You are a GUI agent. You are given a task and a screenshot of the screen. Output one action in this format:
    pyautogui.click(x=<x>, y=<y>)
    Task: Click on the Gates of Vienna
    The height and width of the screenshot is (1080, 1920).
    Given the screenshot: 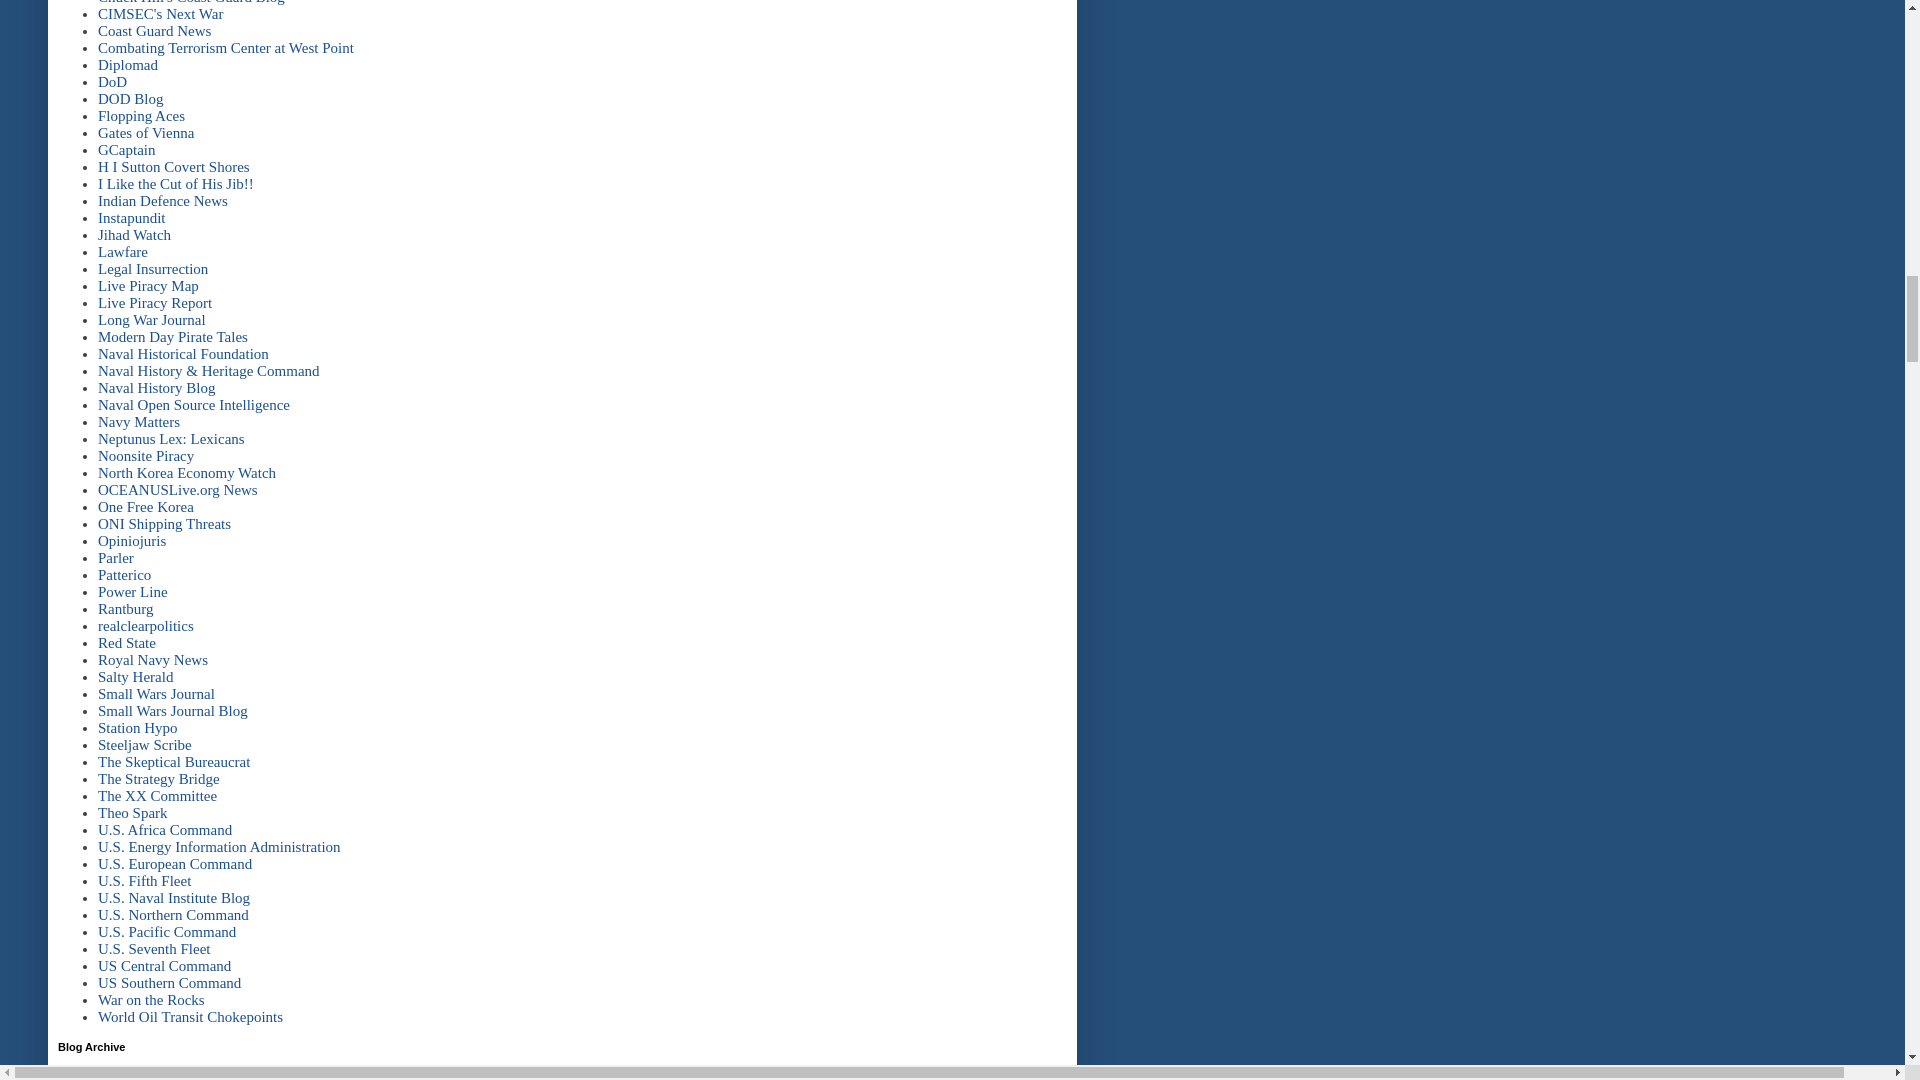 What is the action you would take?
    pyautogui.click(x=145, y=133)
    